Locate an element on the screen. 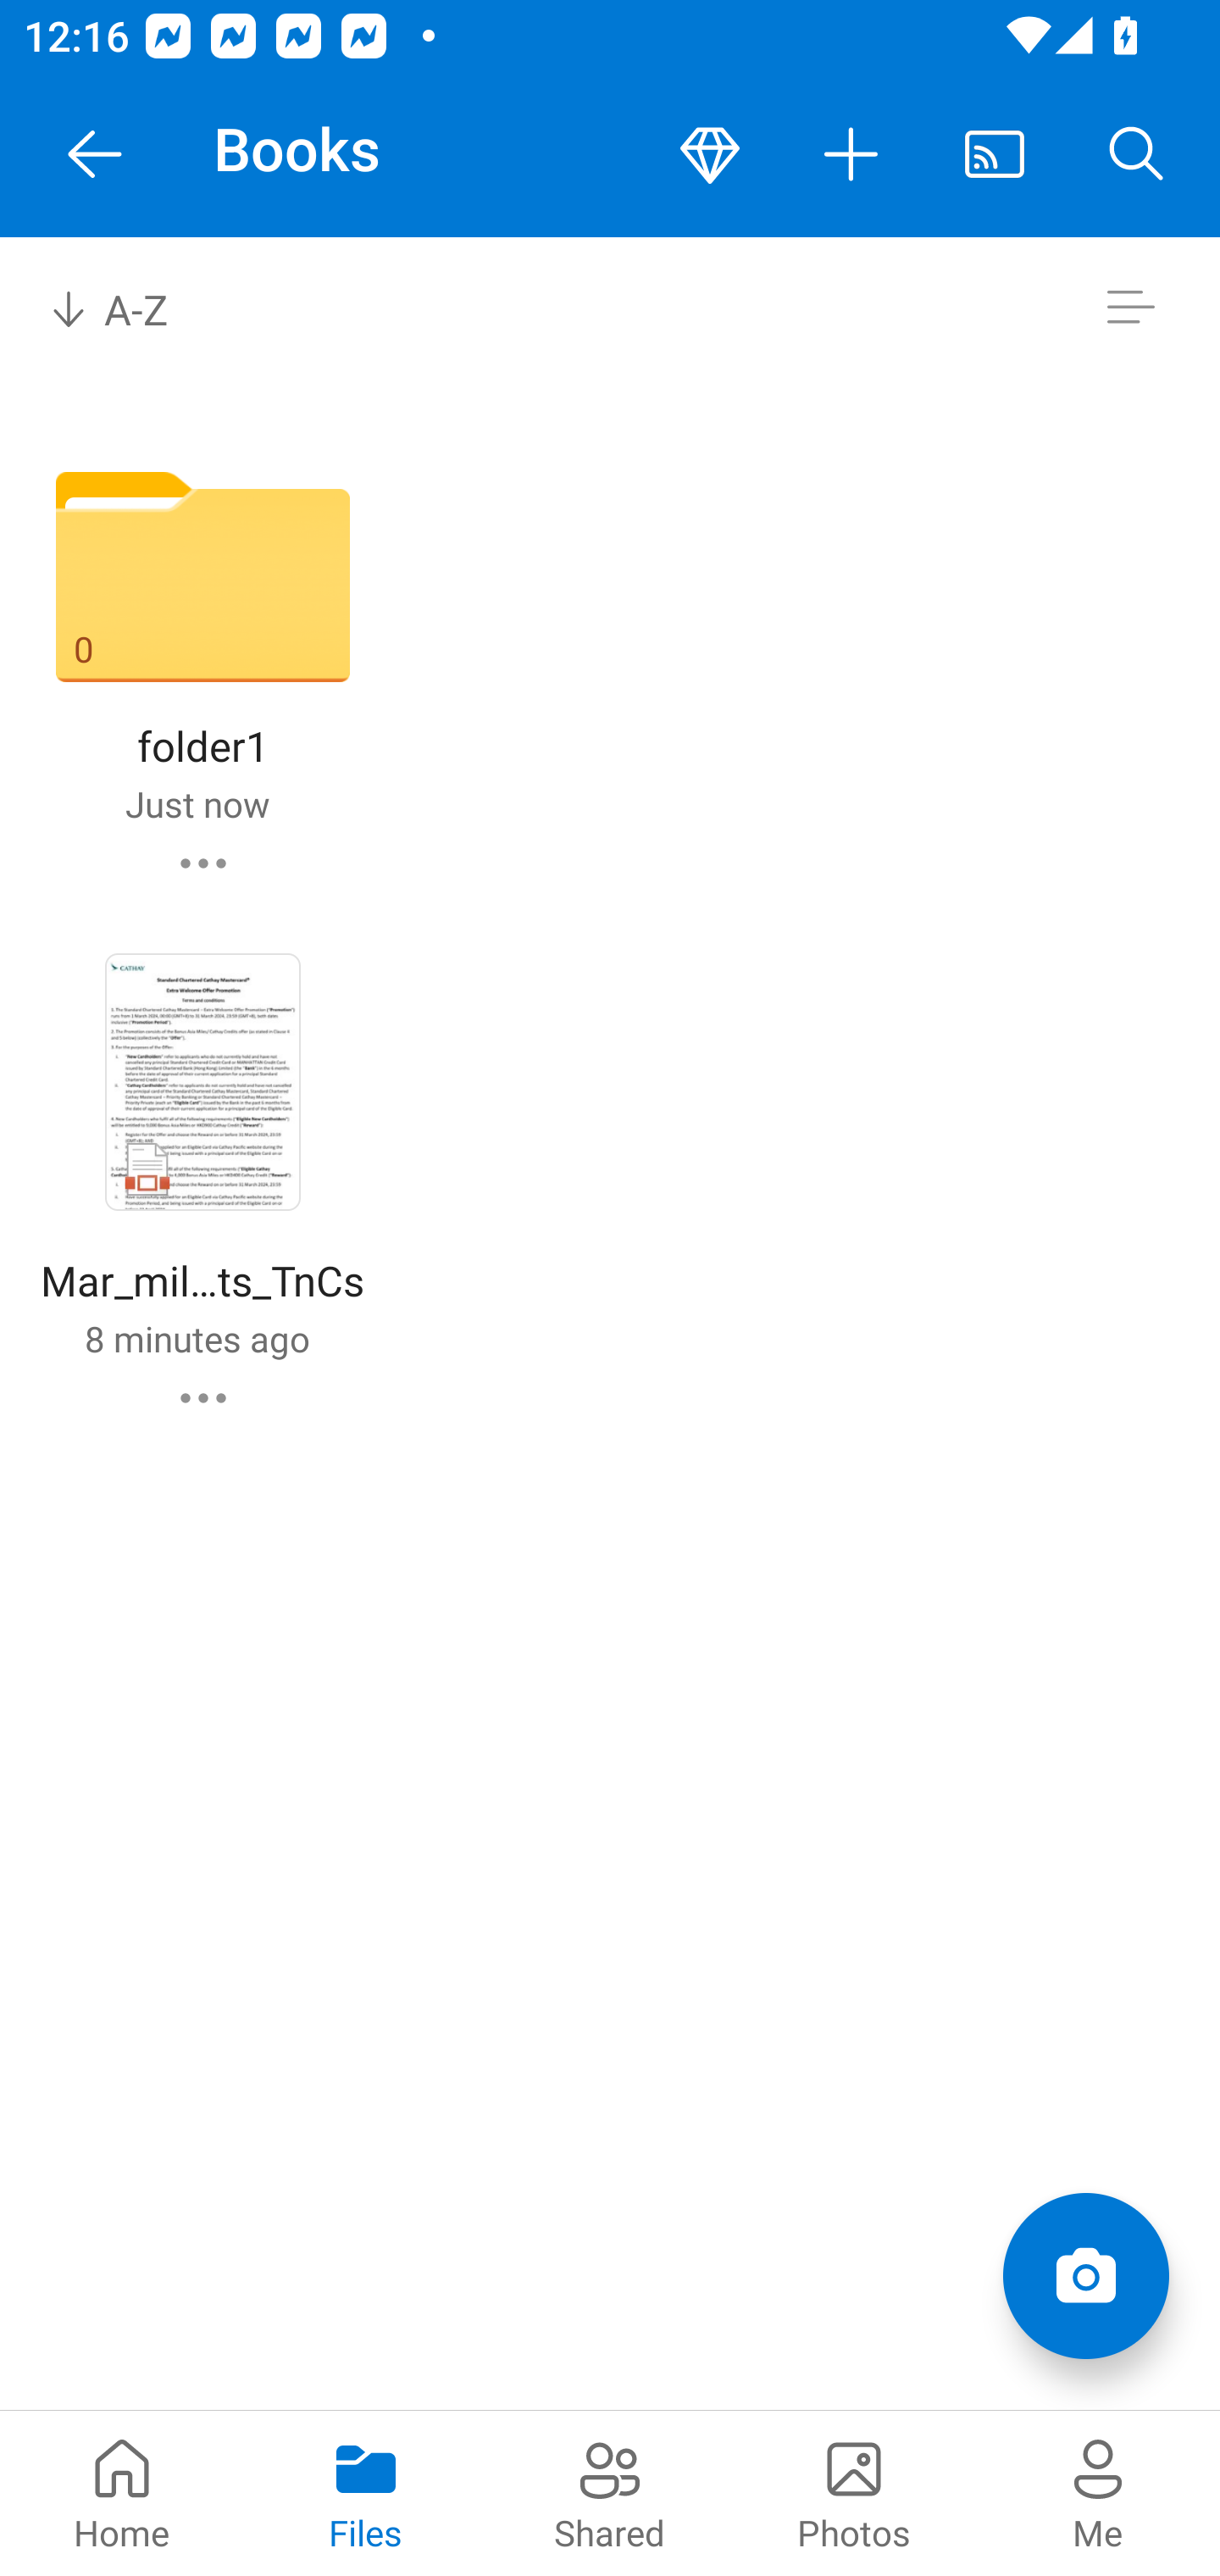  Mar_miles_cathaycredits_TnCs commands is located at coordinates (203, 1398).